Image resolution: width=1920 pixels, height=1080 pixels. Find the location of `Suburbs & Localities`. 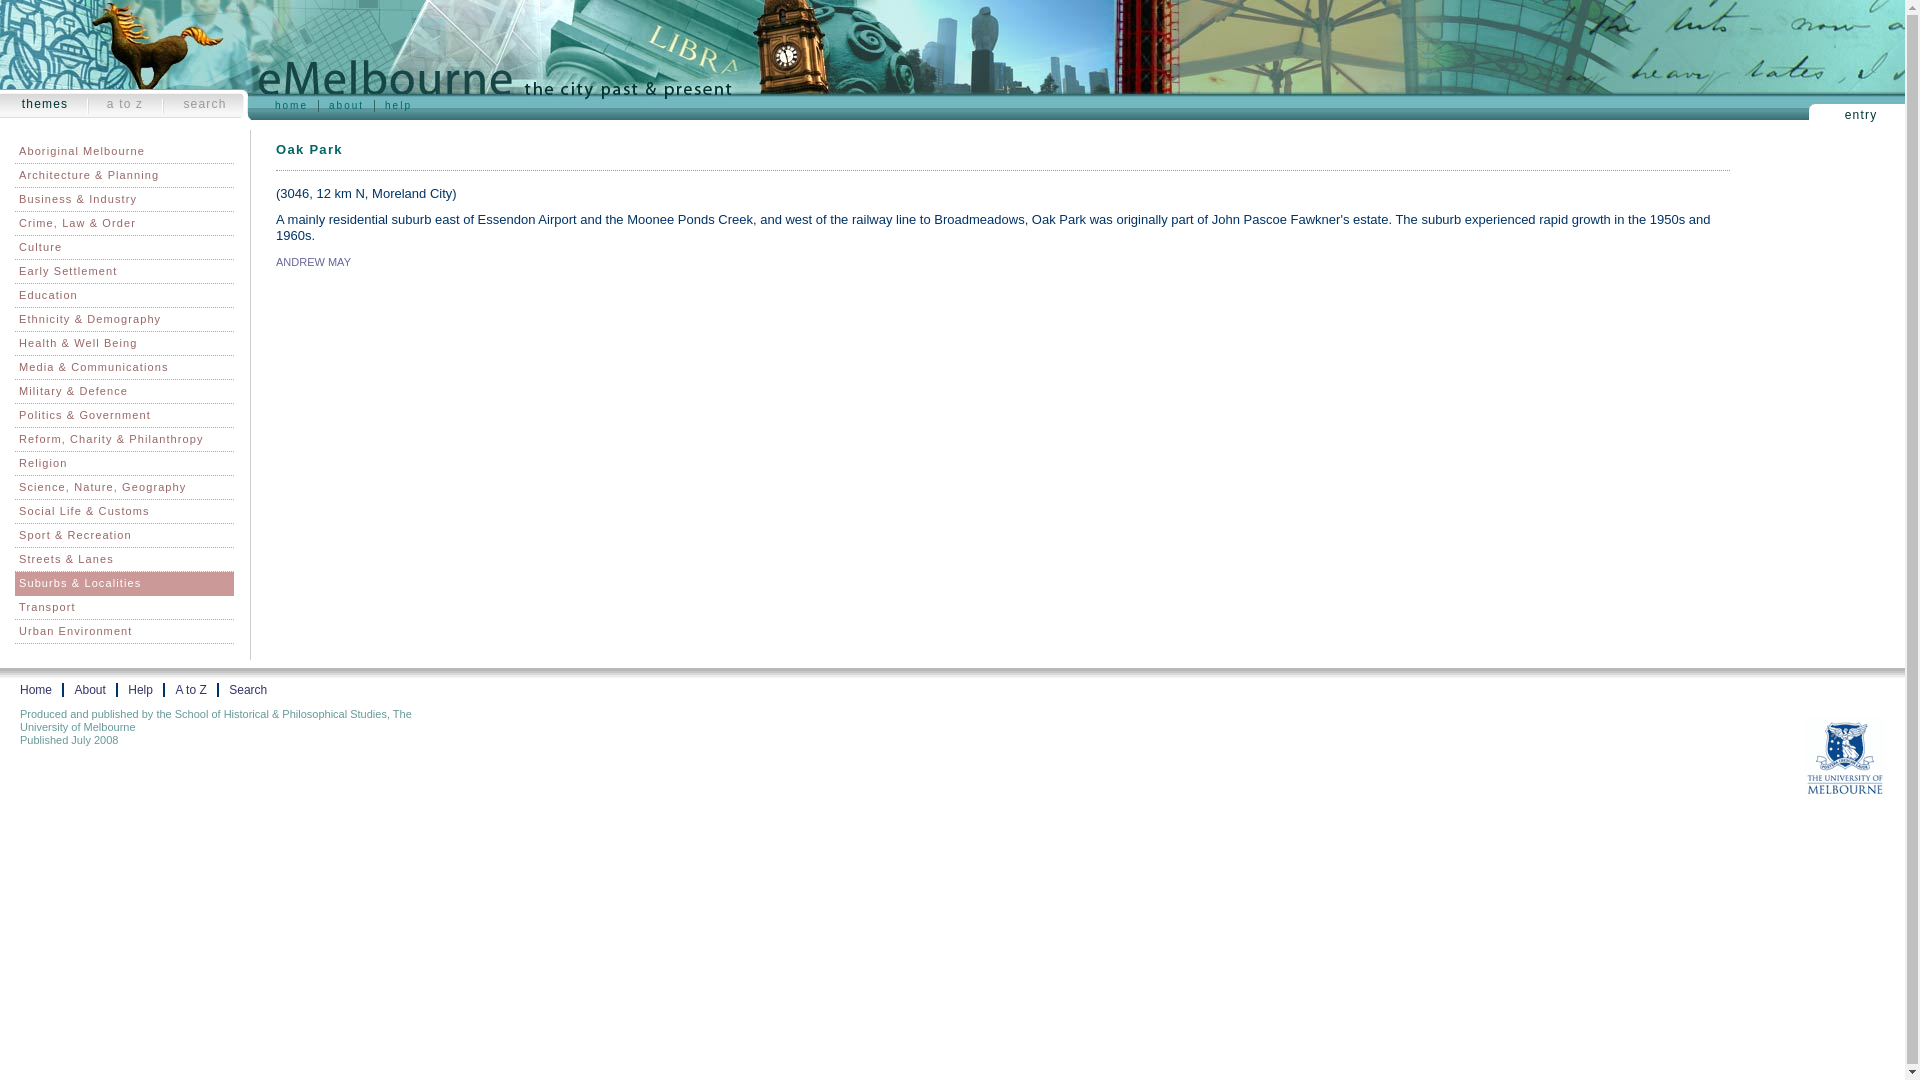

Suburbs & Localities is located at coordinates (124, 584).